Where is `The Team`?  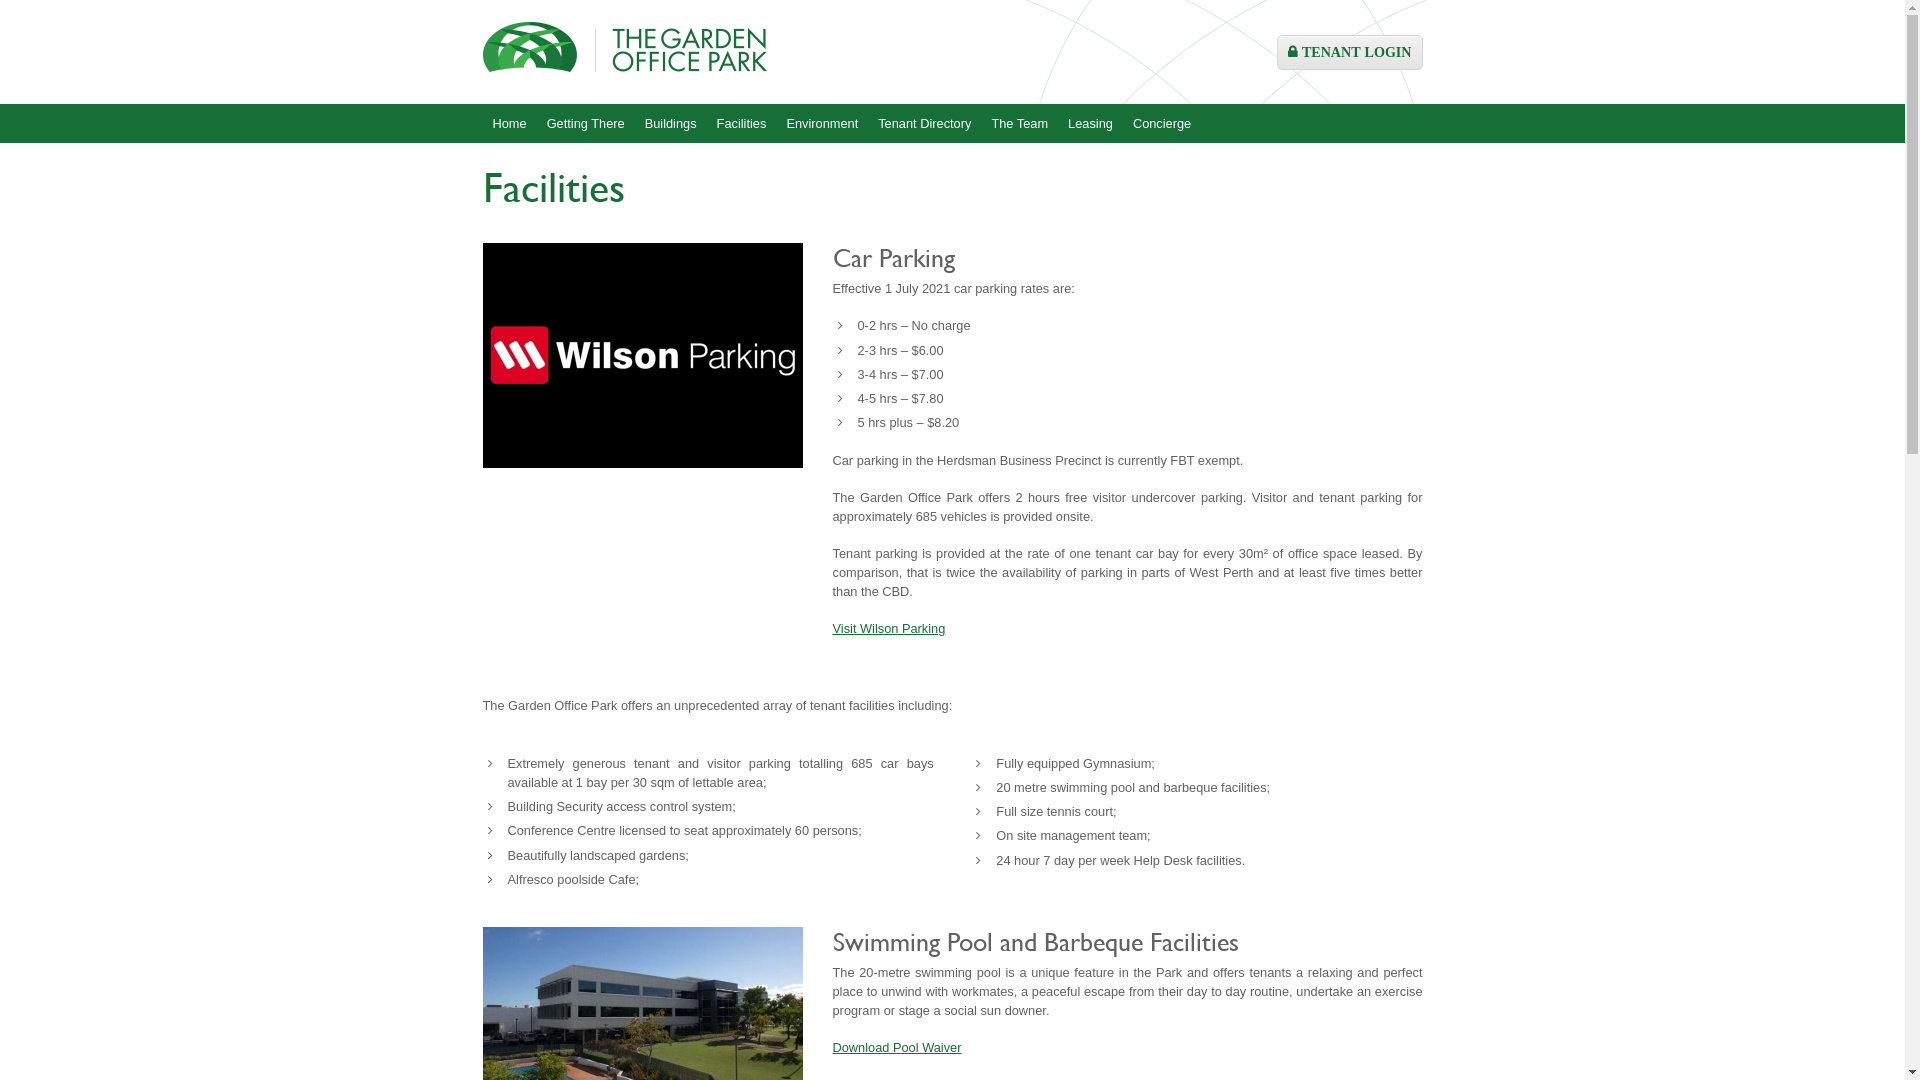
The Team is located at coordinates (1020, 124).